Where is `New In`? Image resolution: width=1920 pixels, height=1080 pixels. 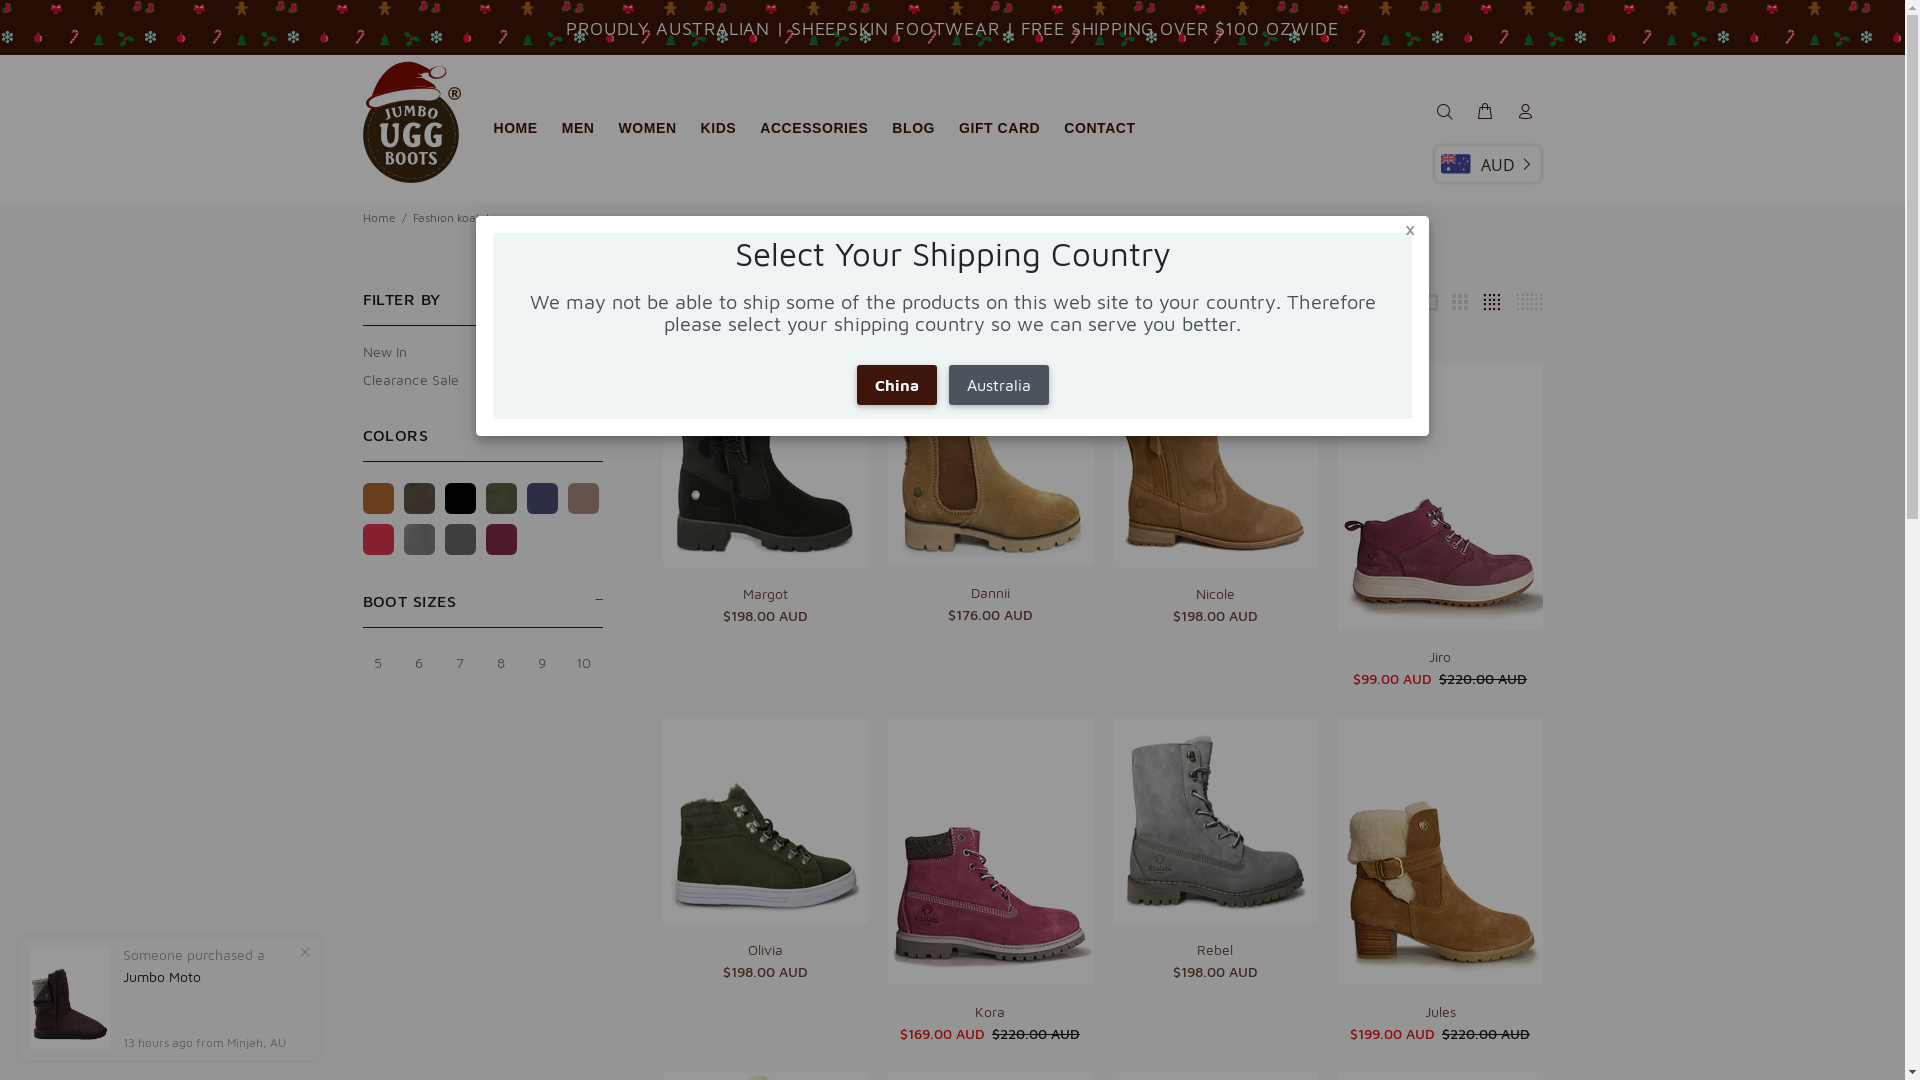 New In is located at coordinates (482, 352).